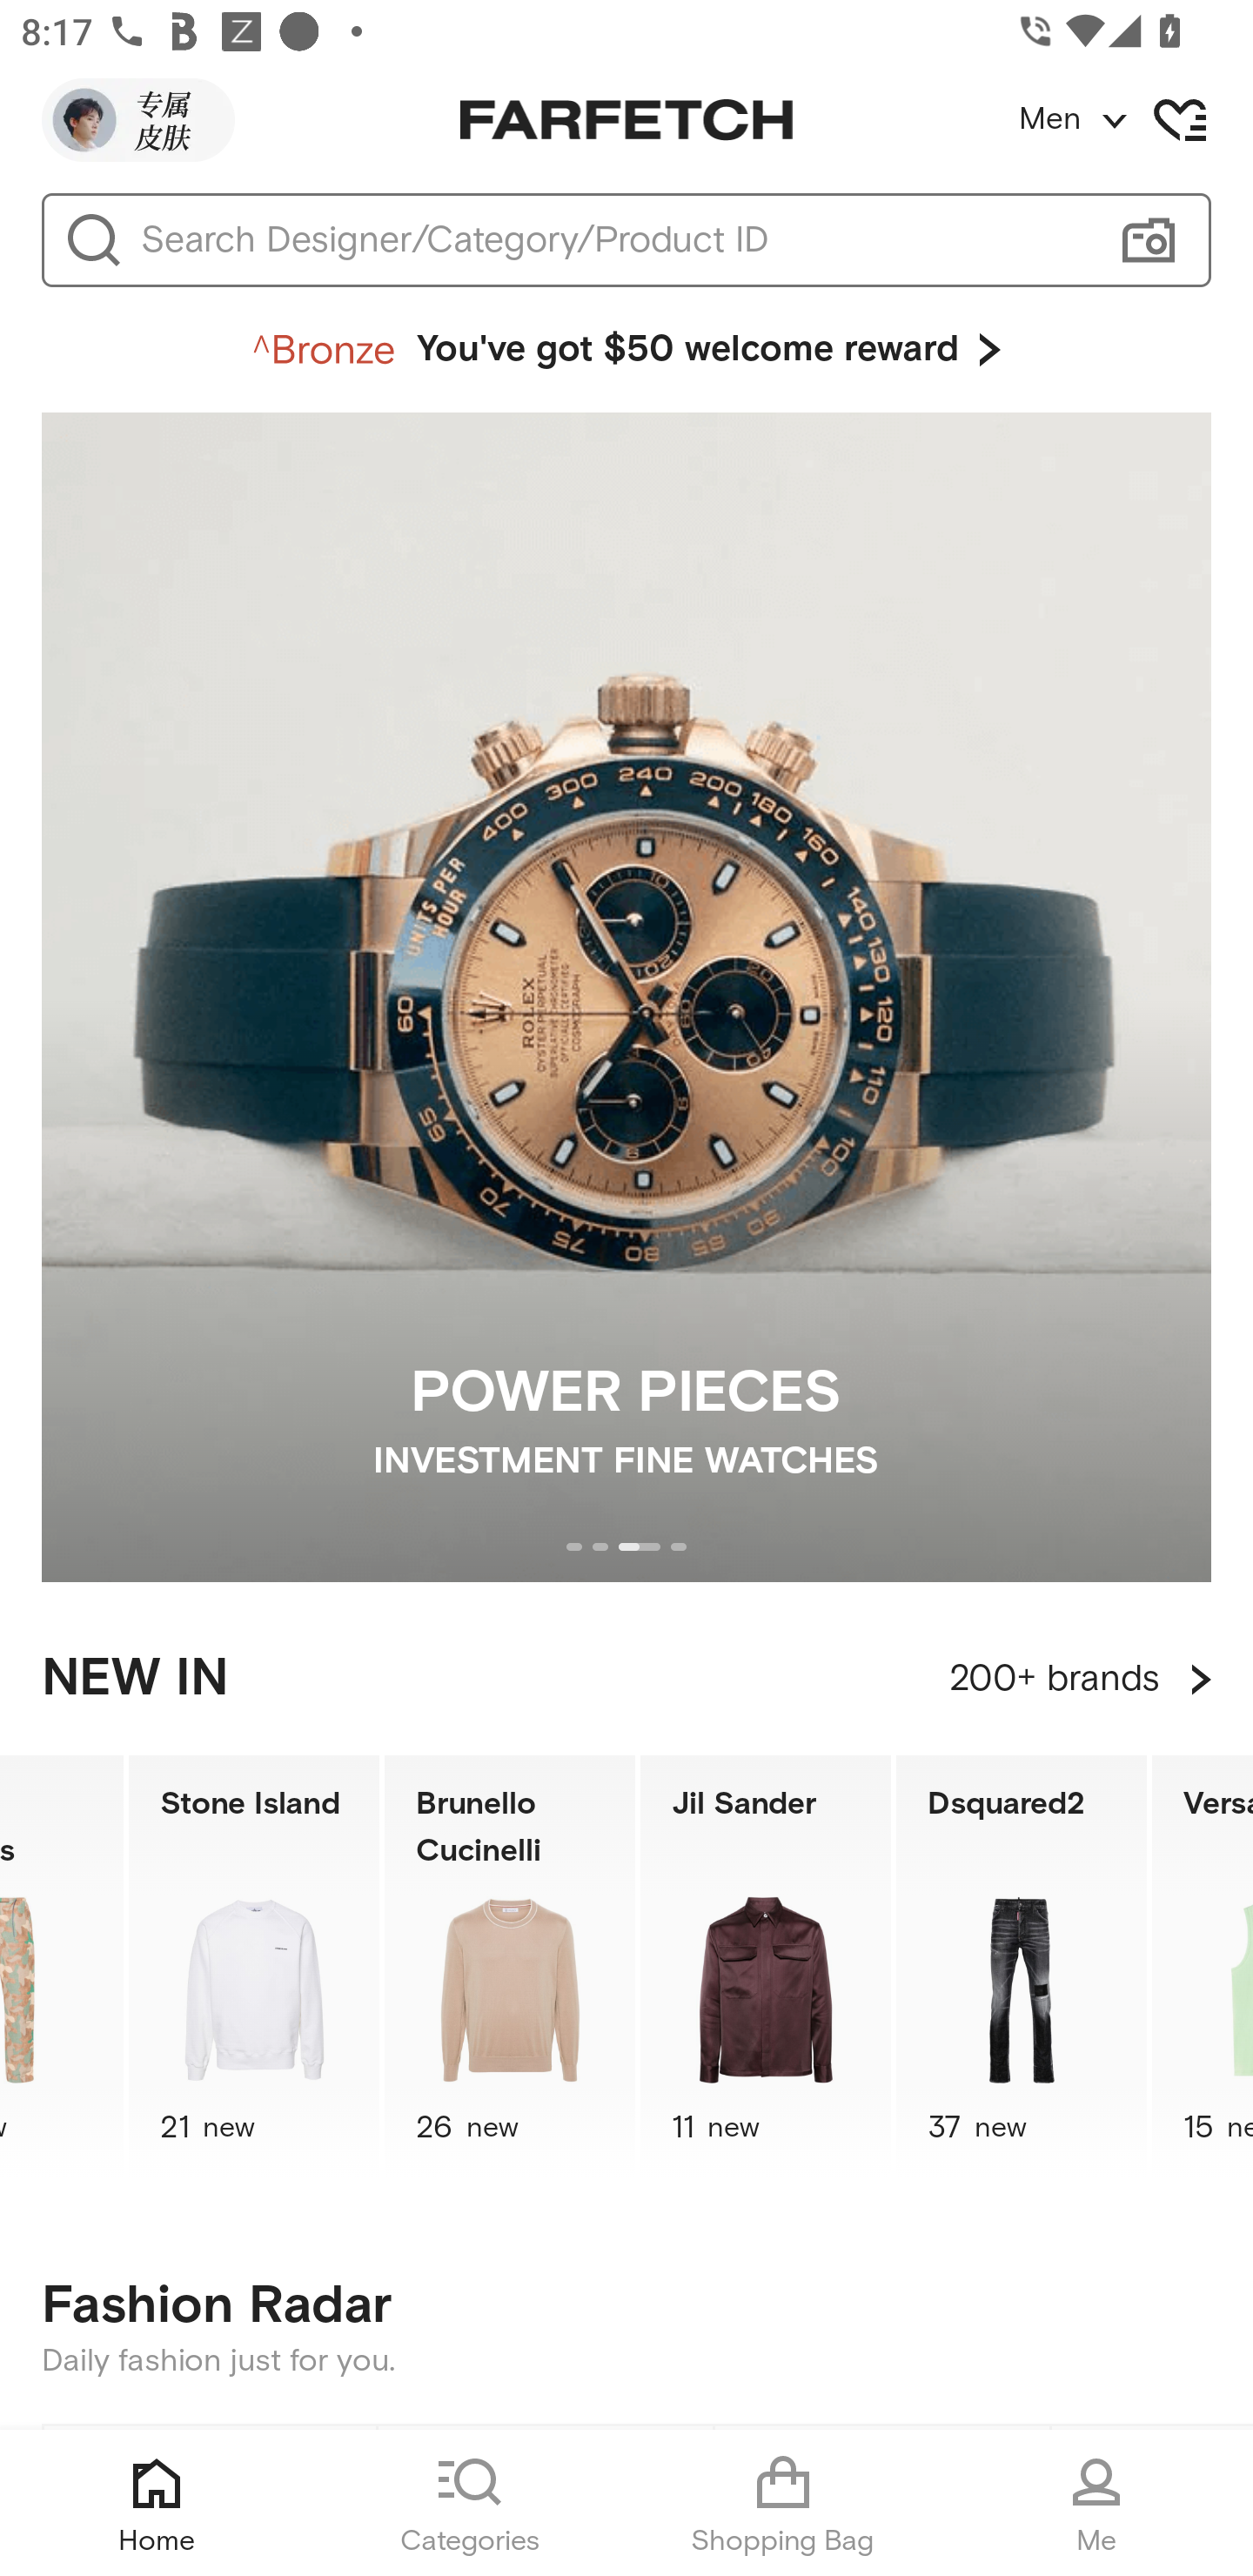  Describe the element at coordinates (510, 1967) in the screenshot. I see `Brunello Cucinelli 26  new` at that location.